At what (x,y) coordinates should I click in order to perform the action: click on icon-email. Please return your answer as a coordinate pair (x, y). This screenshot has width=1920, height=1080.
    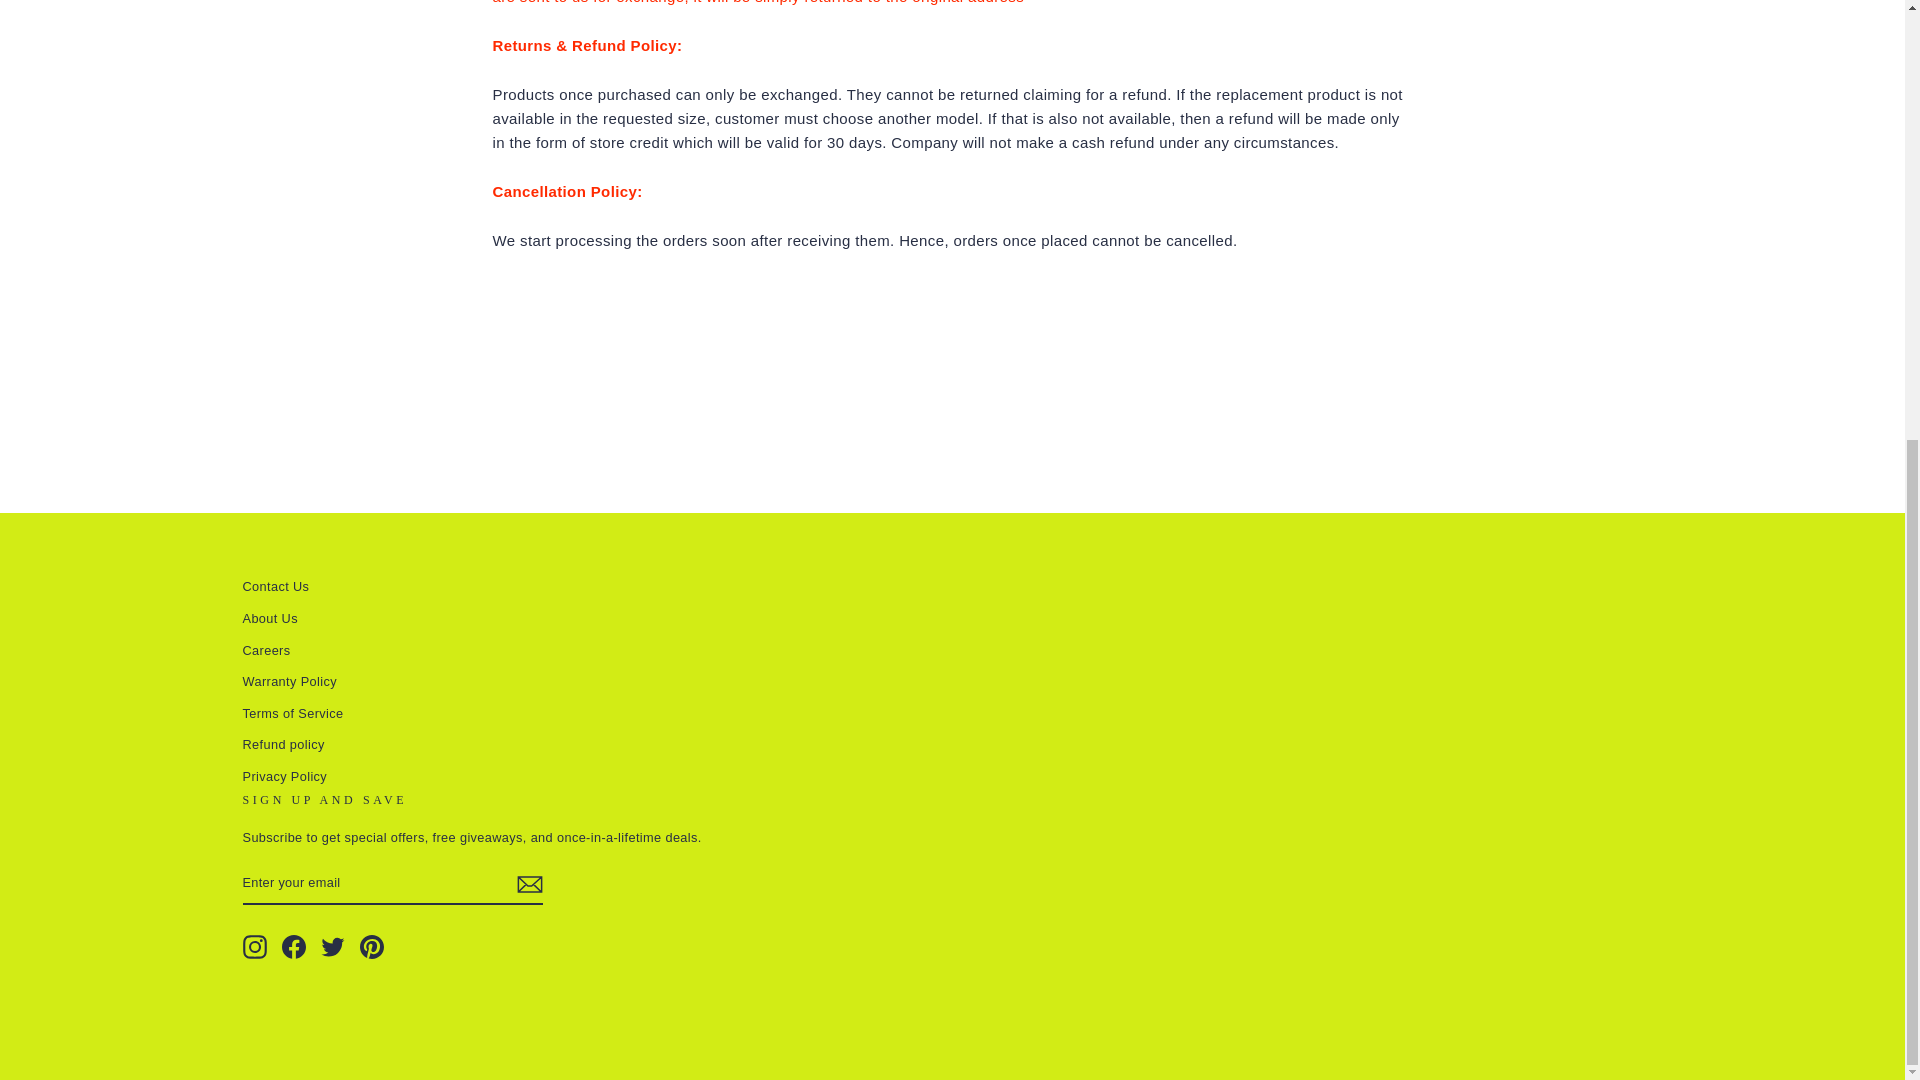
    Looking at the image, I should click on (528, 884).